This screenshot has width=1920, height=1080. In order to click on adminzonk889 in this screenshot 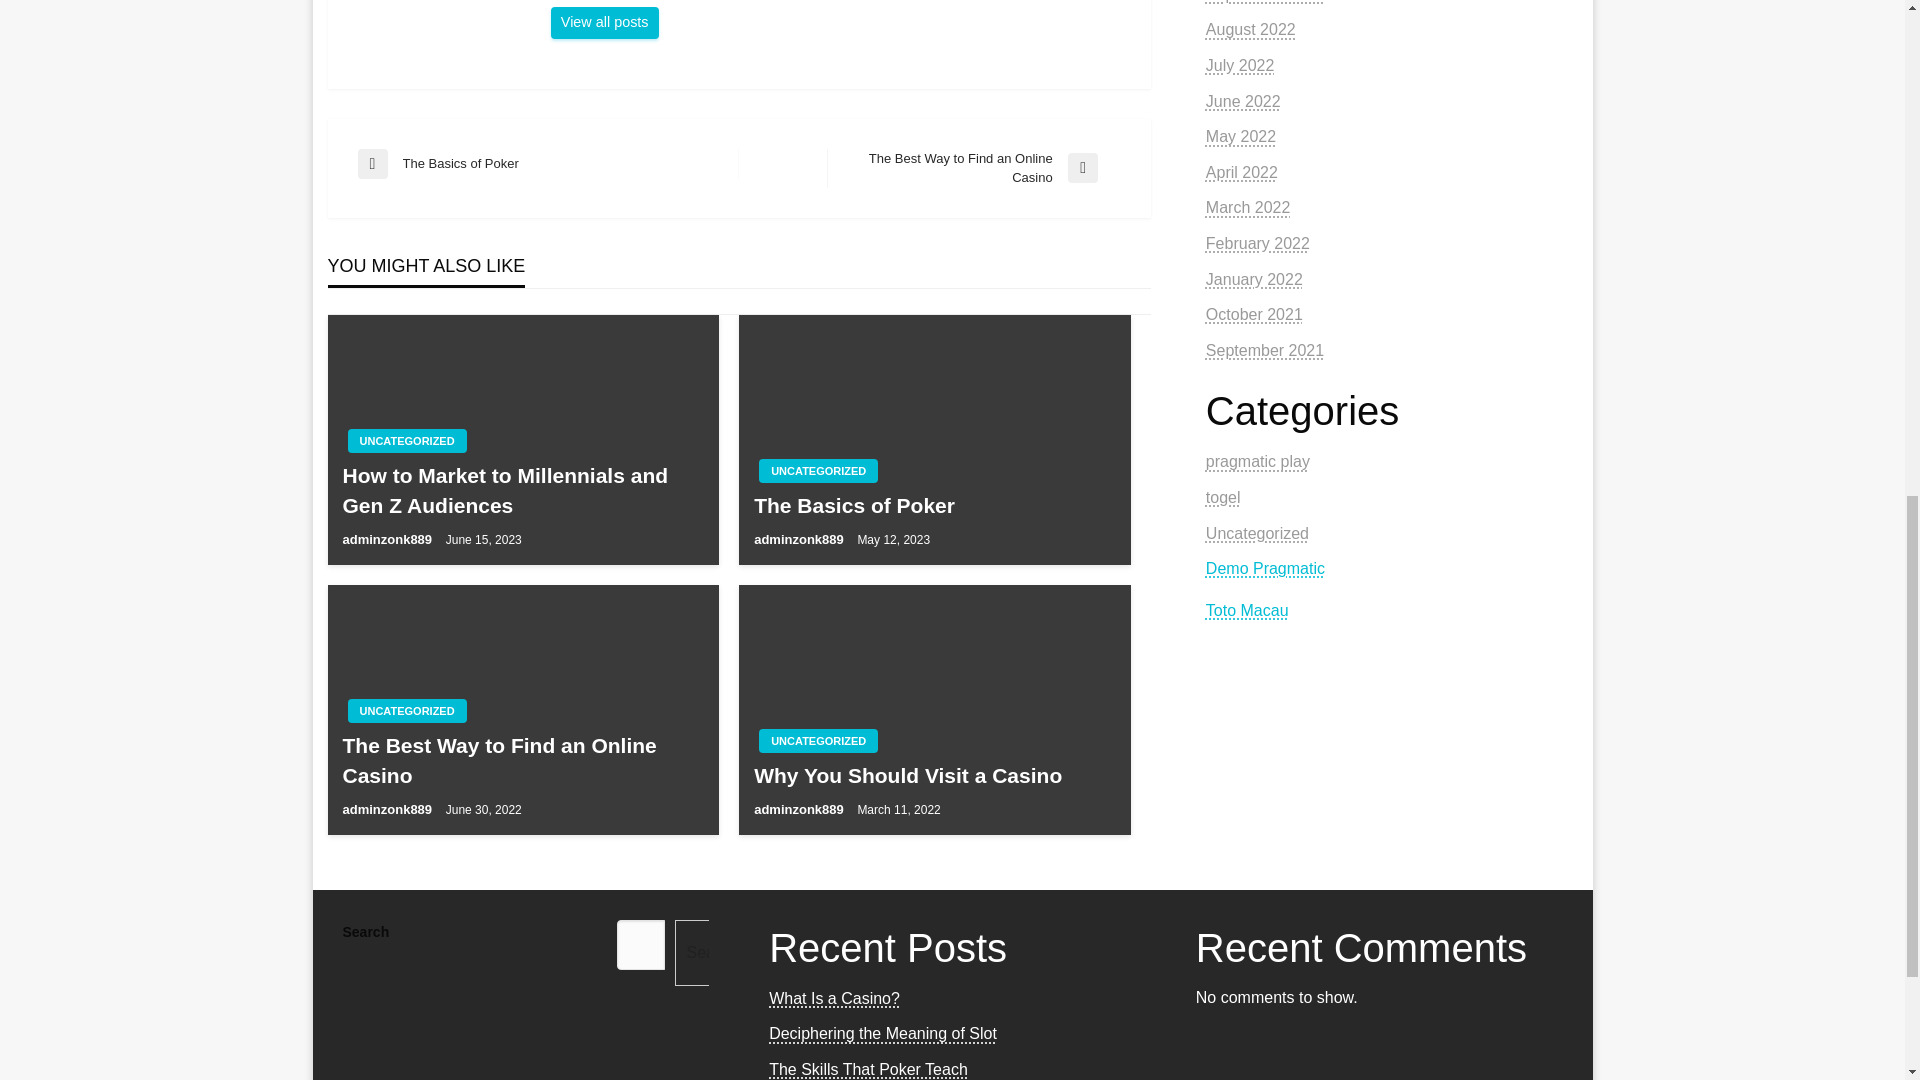, I will do `click(388, 809)`.